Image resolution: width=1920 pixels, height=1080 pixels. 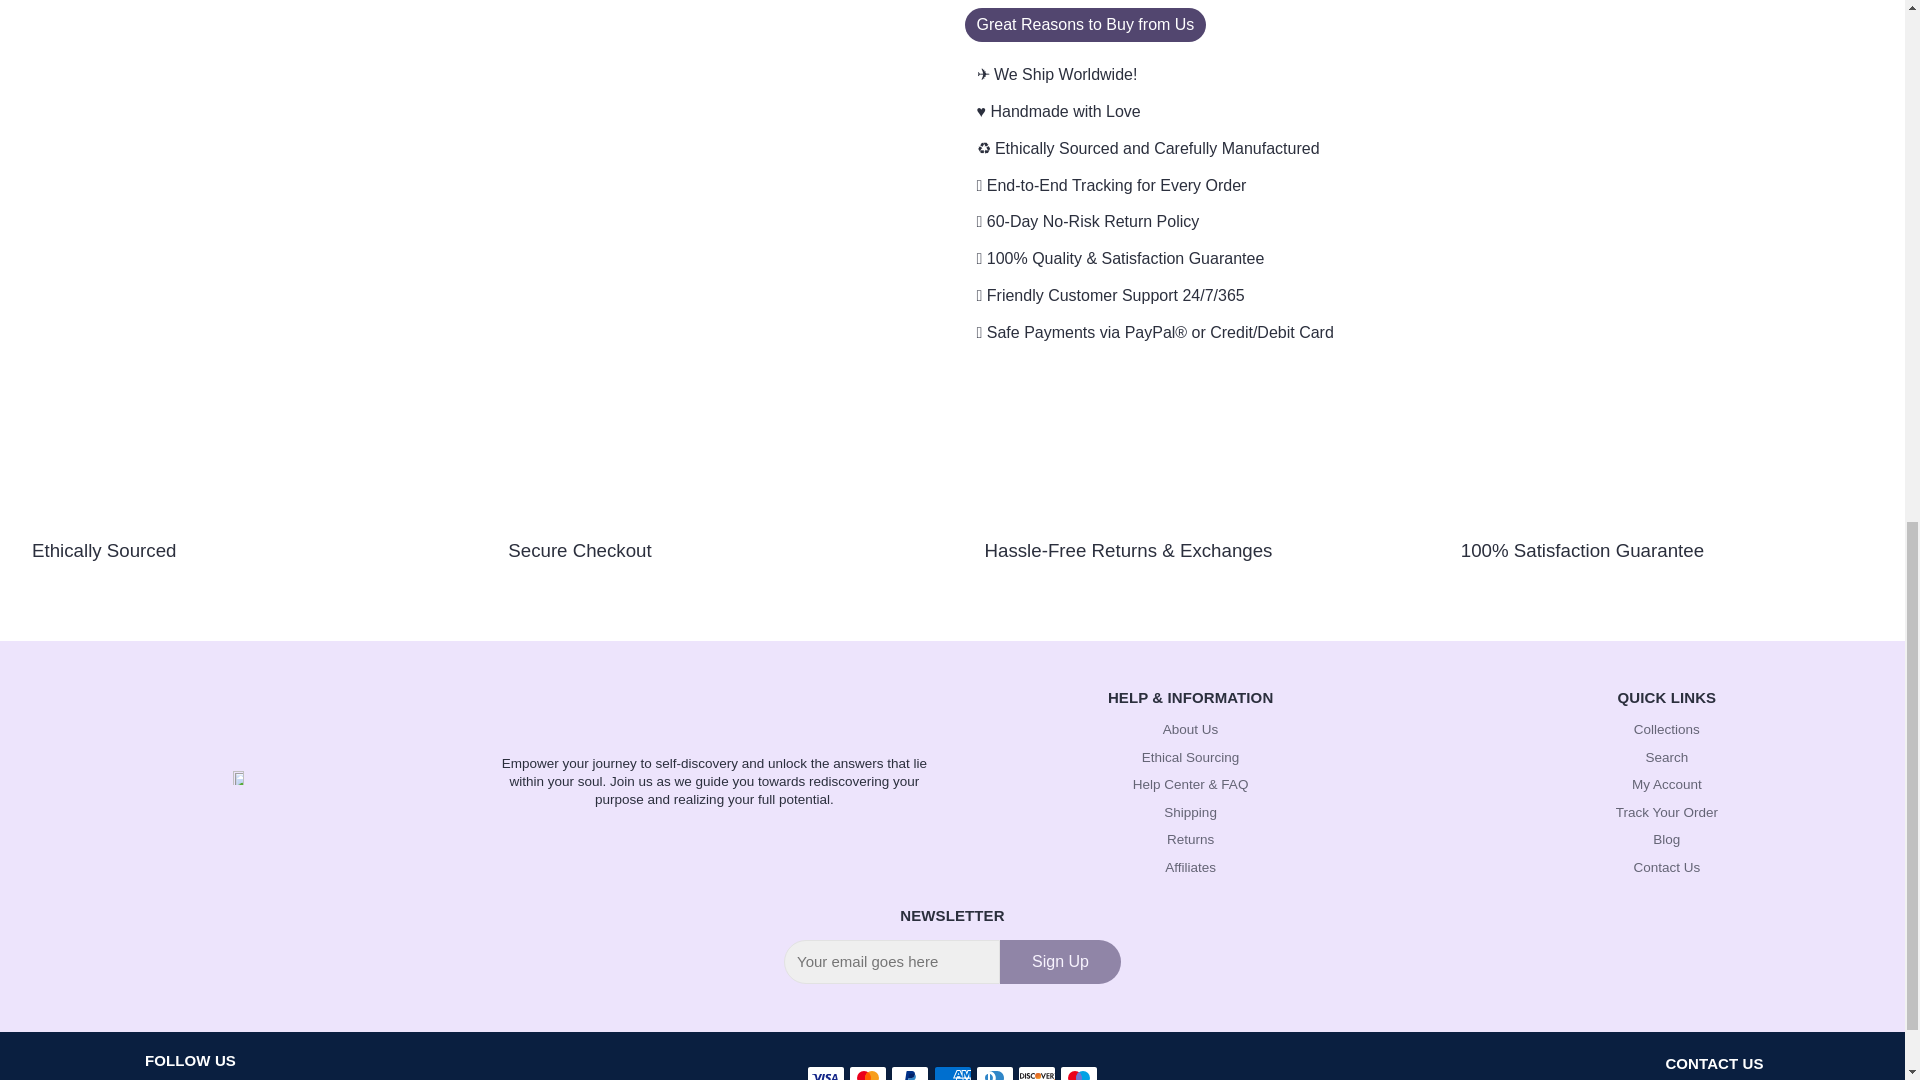 What do you see at coordinates (868, 1072) in the screenshot?
I see `Mastercard` at bounding box center [868, 1072].